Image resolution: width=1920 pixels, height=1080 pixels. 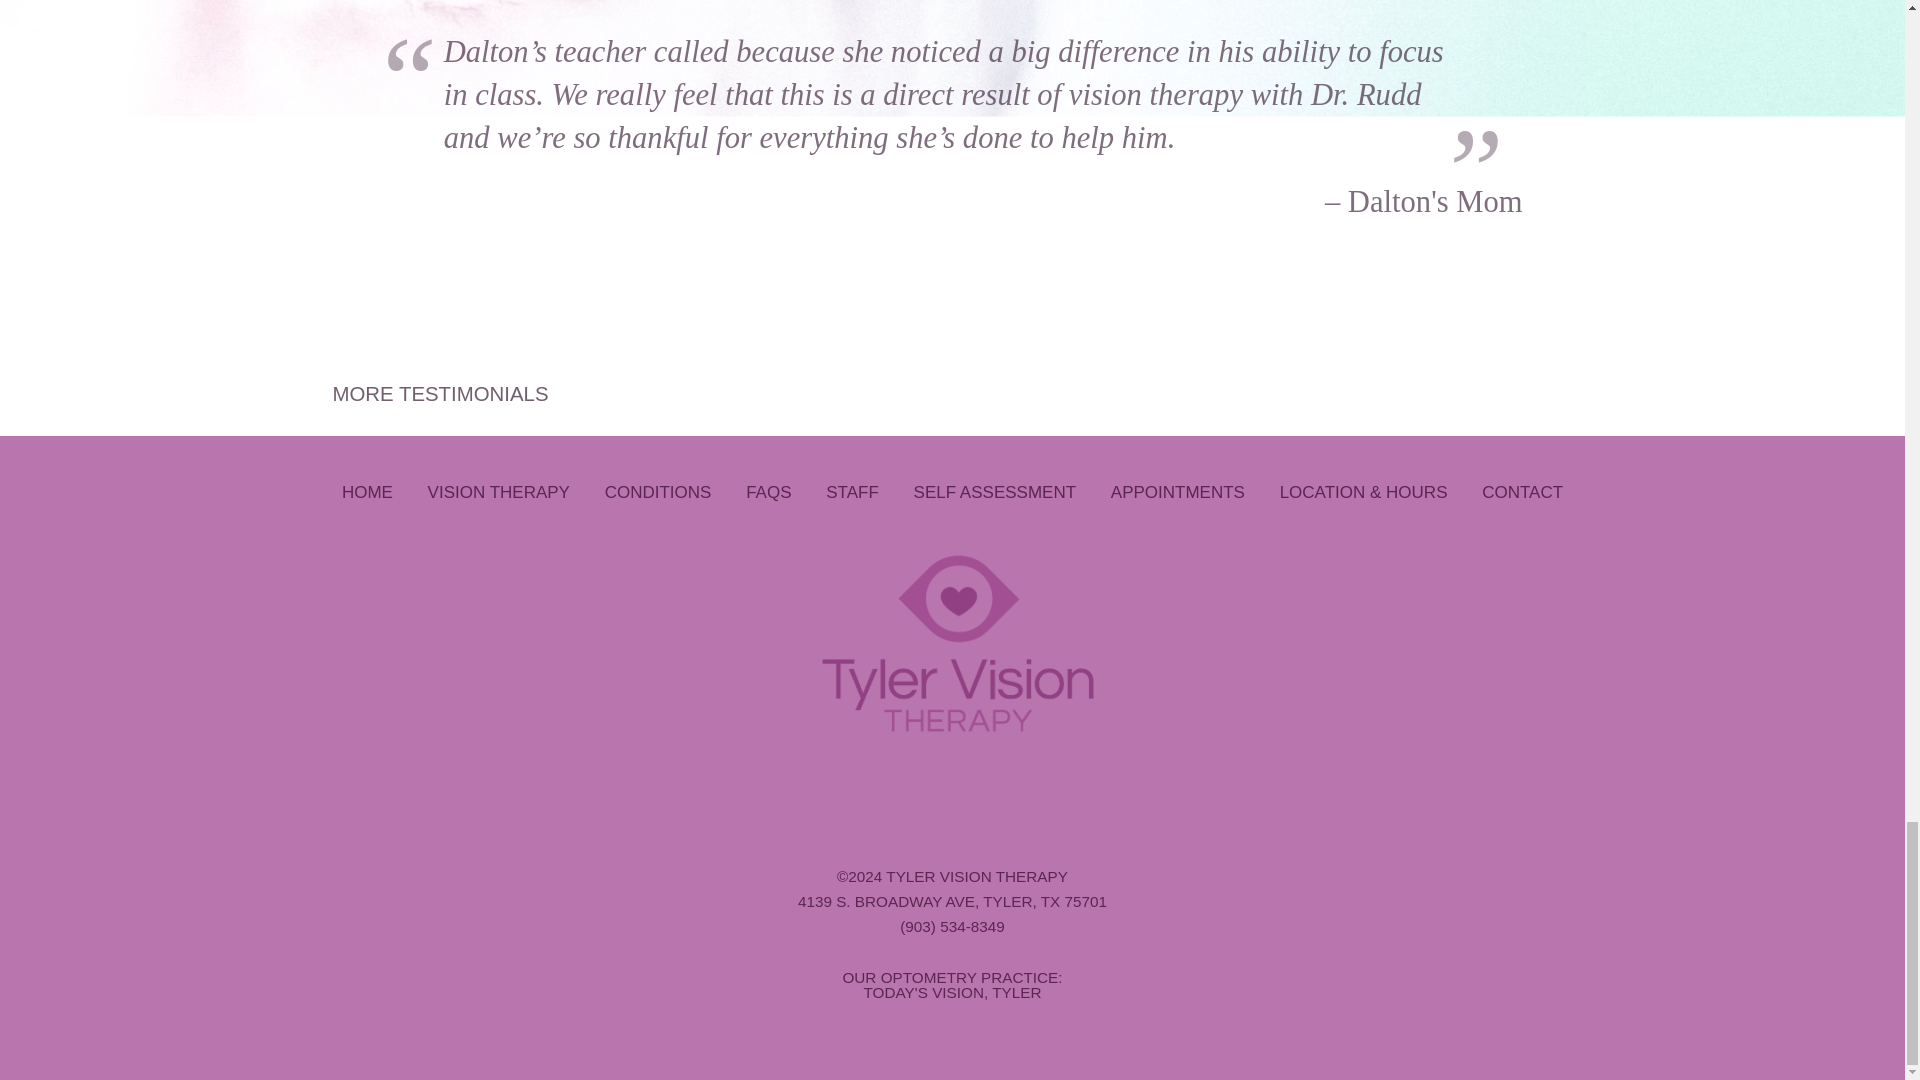 What do you see at coordinates (498, 492) in the screenshot?
I see `VISION THERAPY` at bounding box center [498, 492].